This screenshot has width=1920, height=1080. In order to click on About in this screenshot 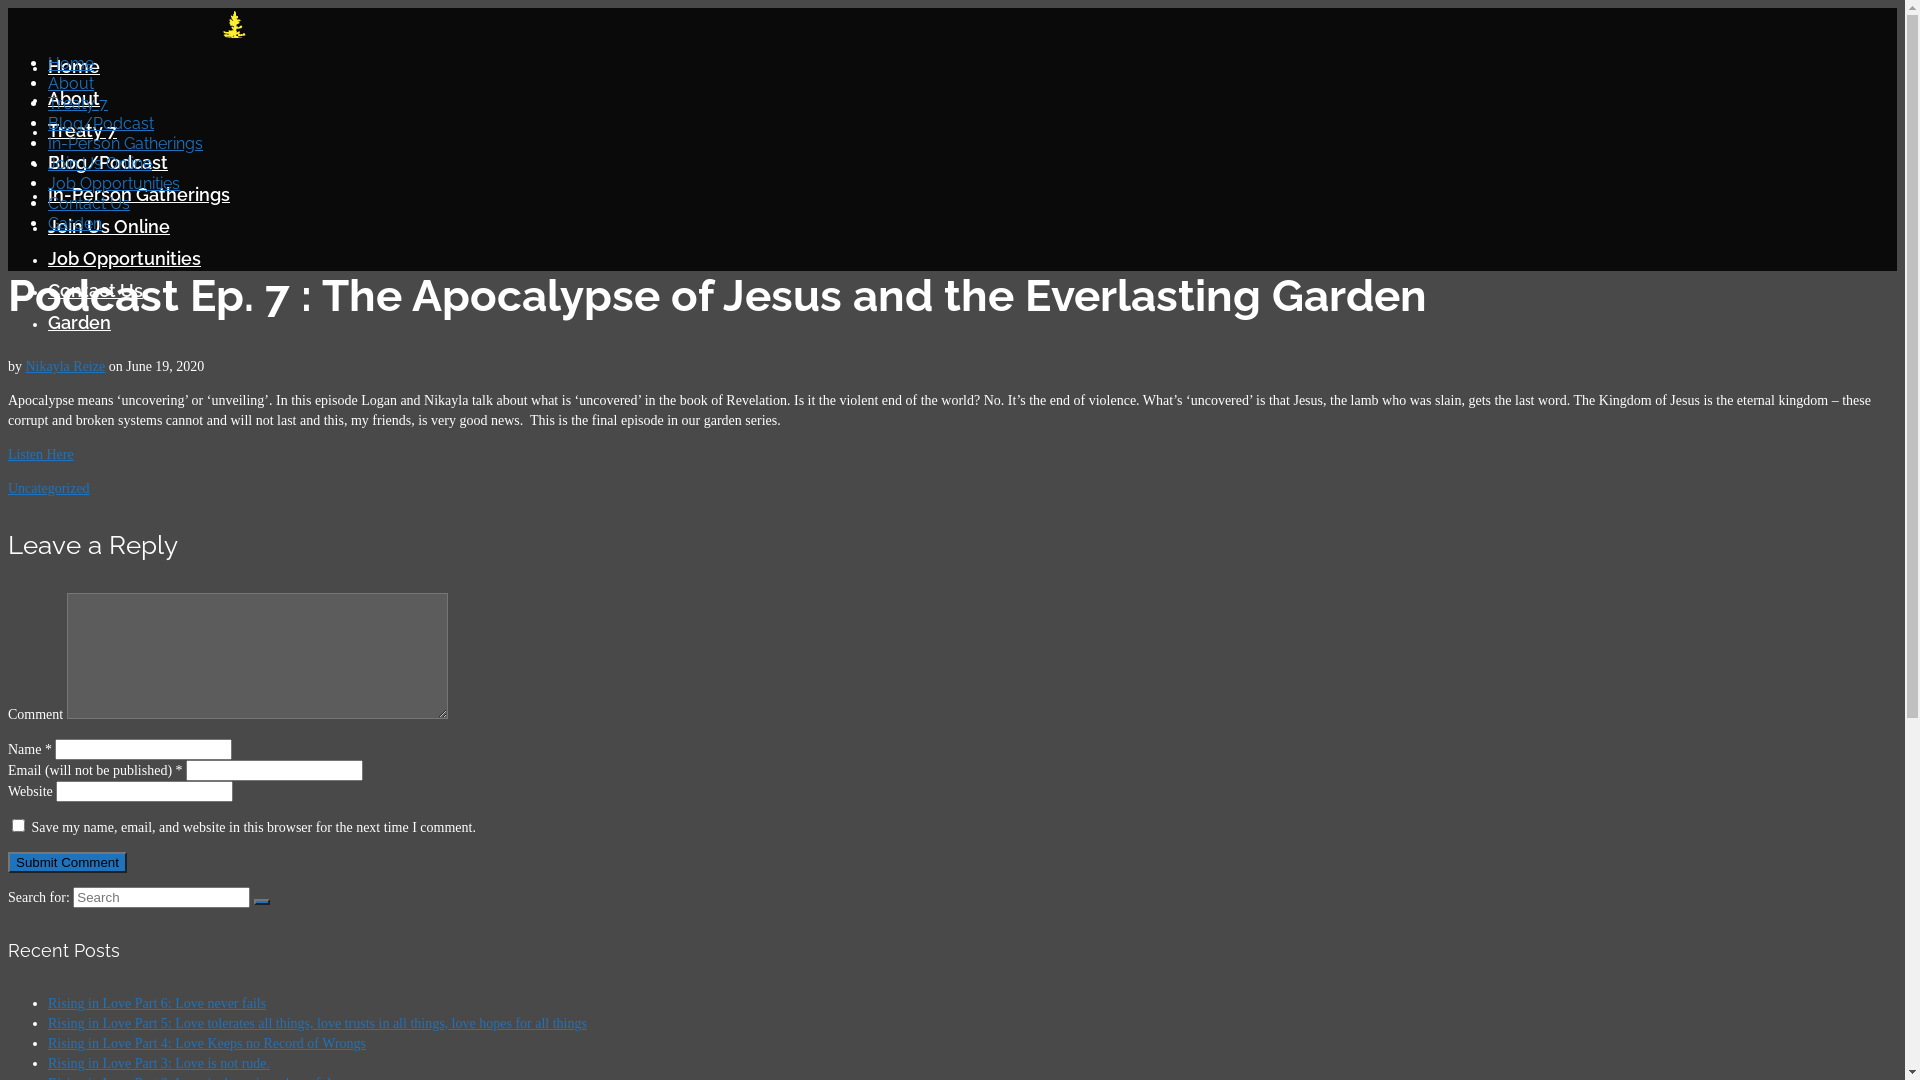, I will do `click(74, 98)`.